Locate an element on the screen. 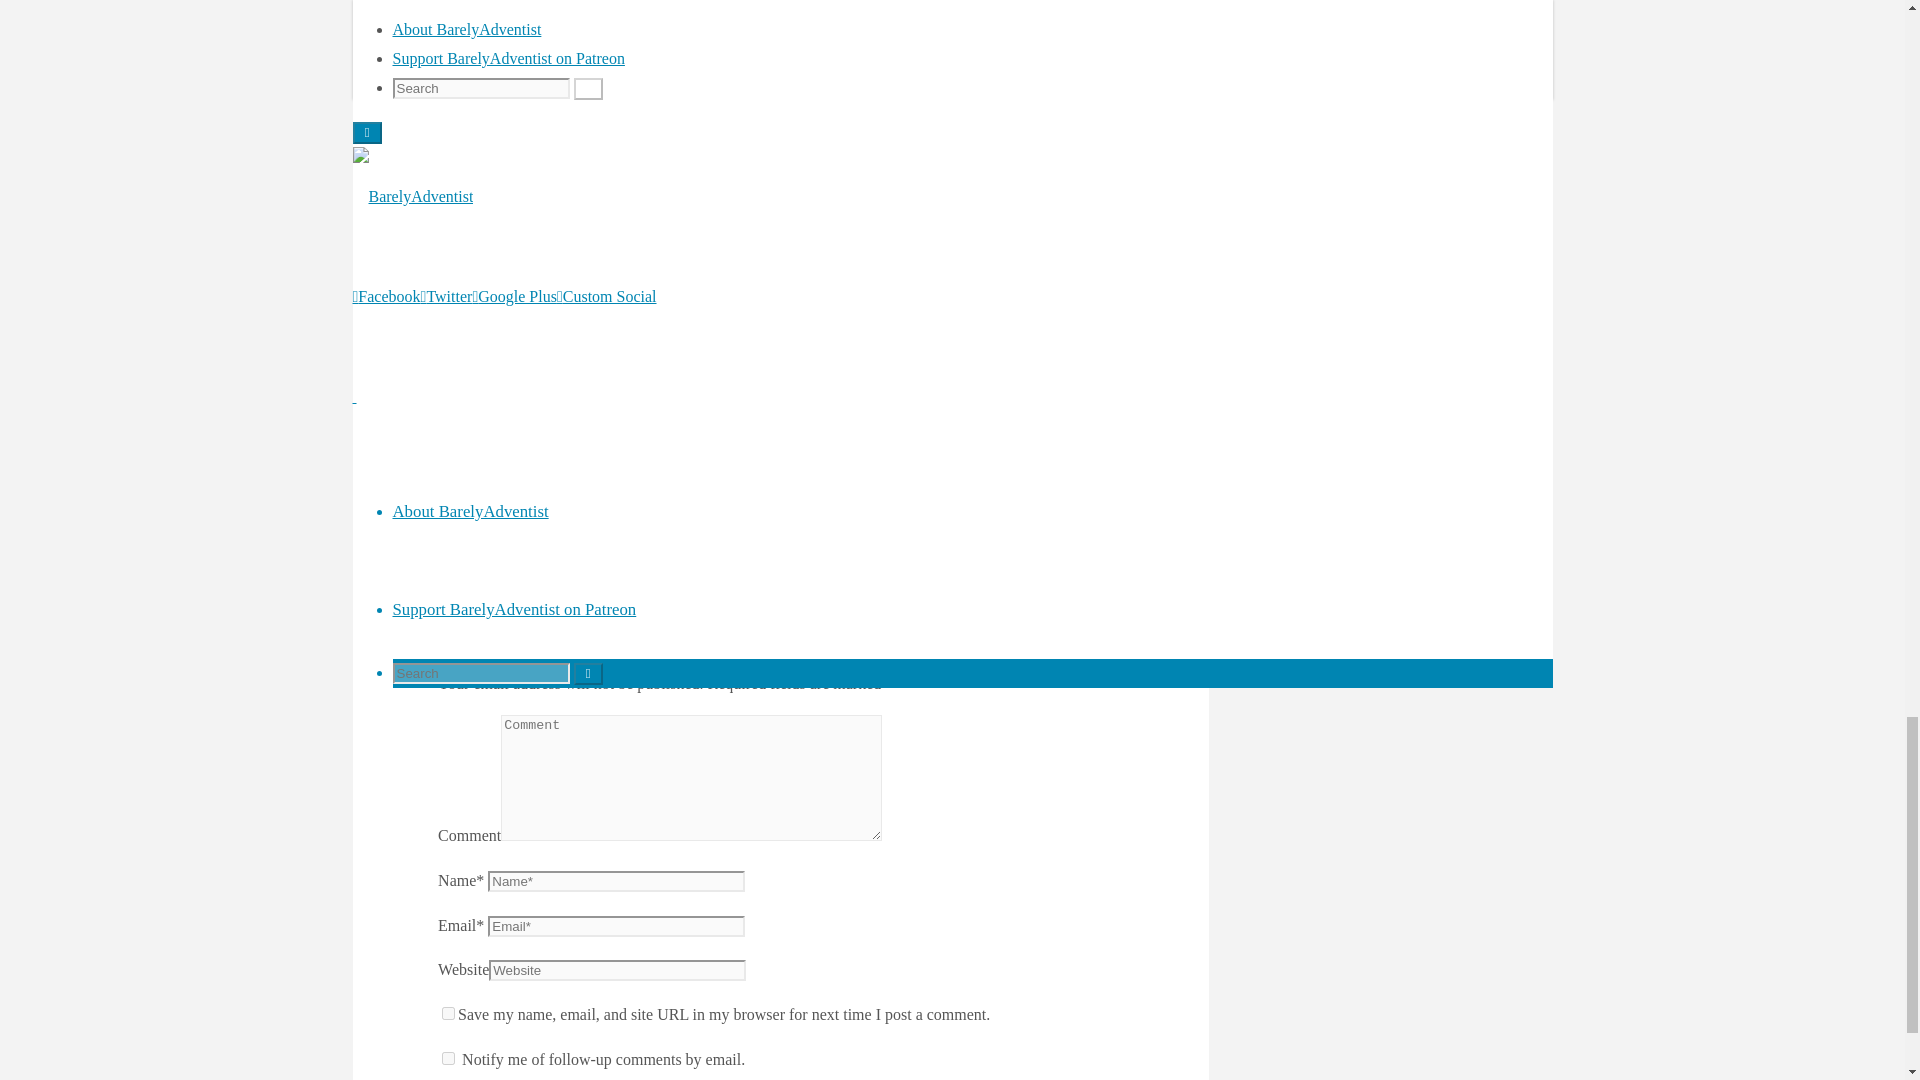 This screenshot has height=1080, width=1920. subscribe is located at coordinates (448, 1058).